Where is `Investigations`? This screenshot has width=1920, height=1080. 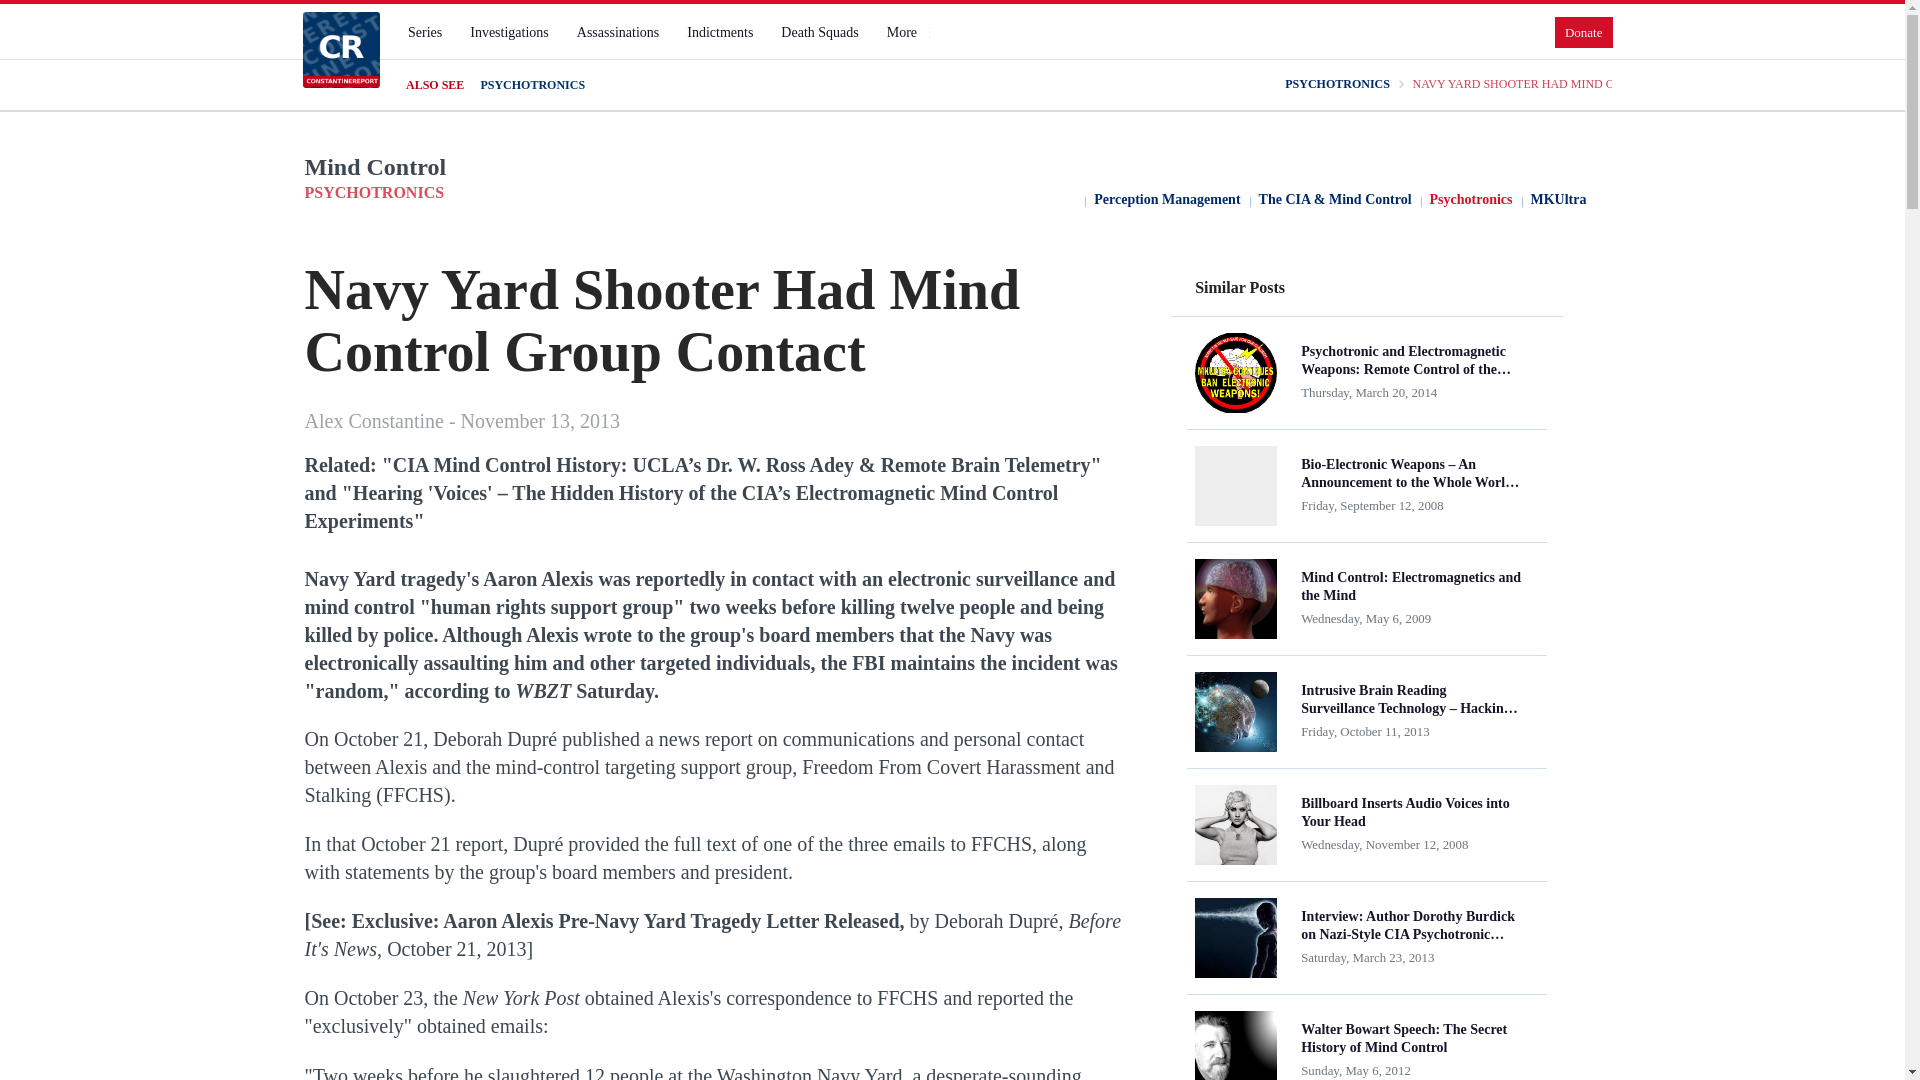 Investigations is located at coordinates (509, 32).